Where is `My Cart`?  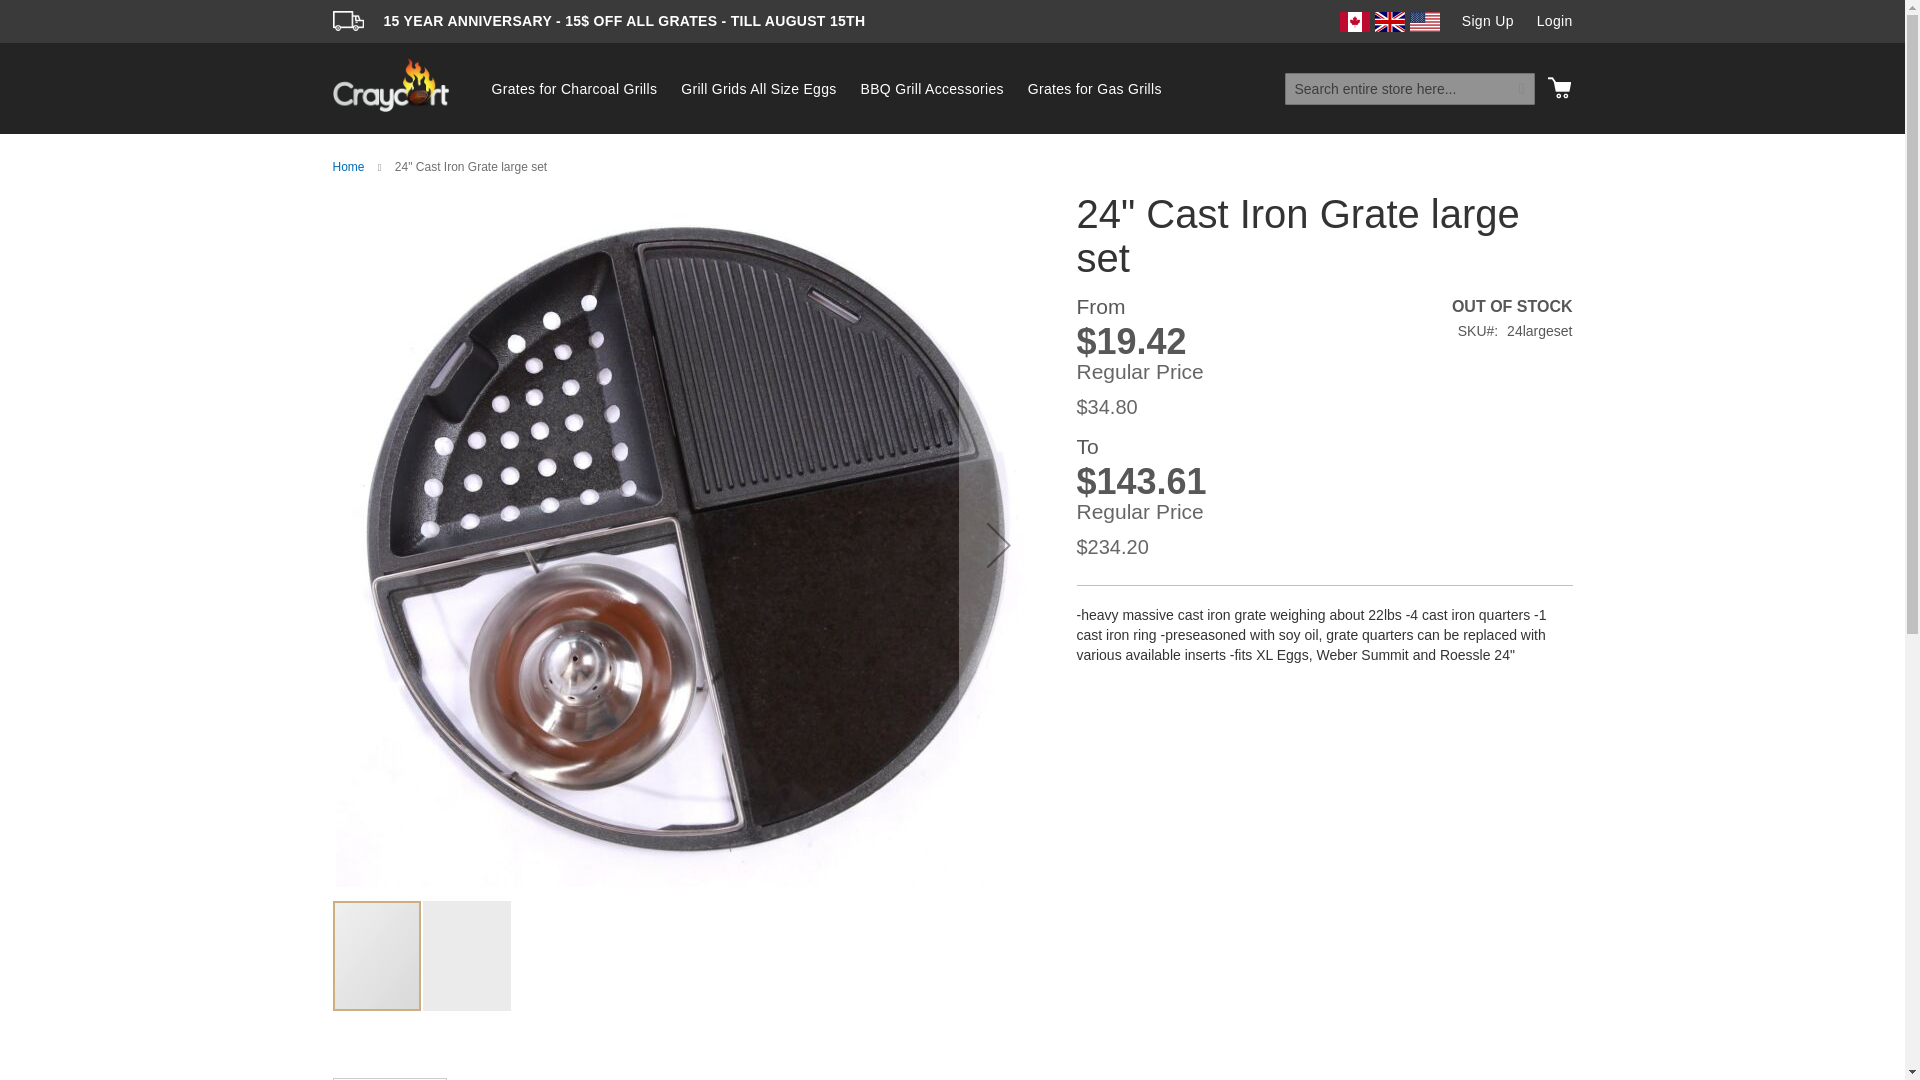 My Cart is located at coordinates (1558, 88).